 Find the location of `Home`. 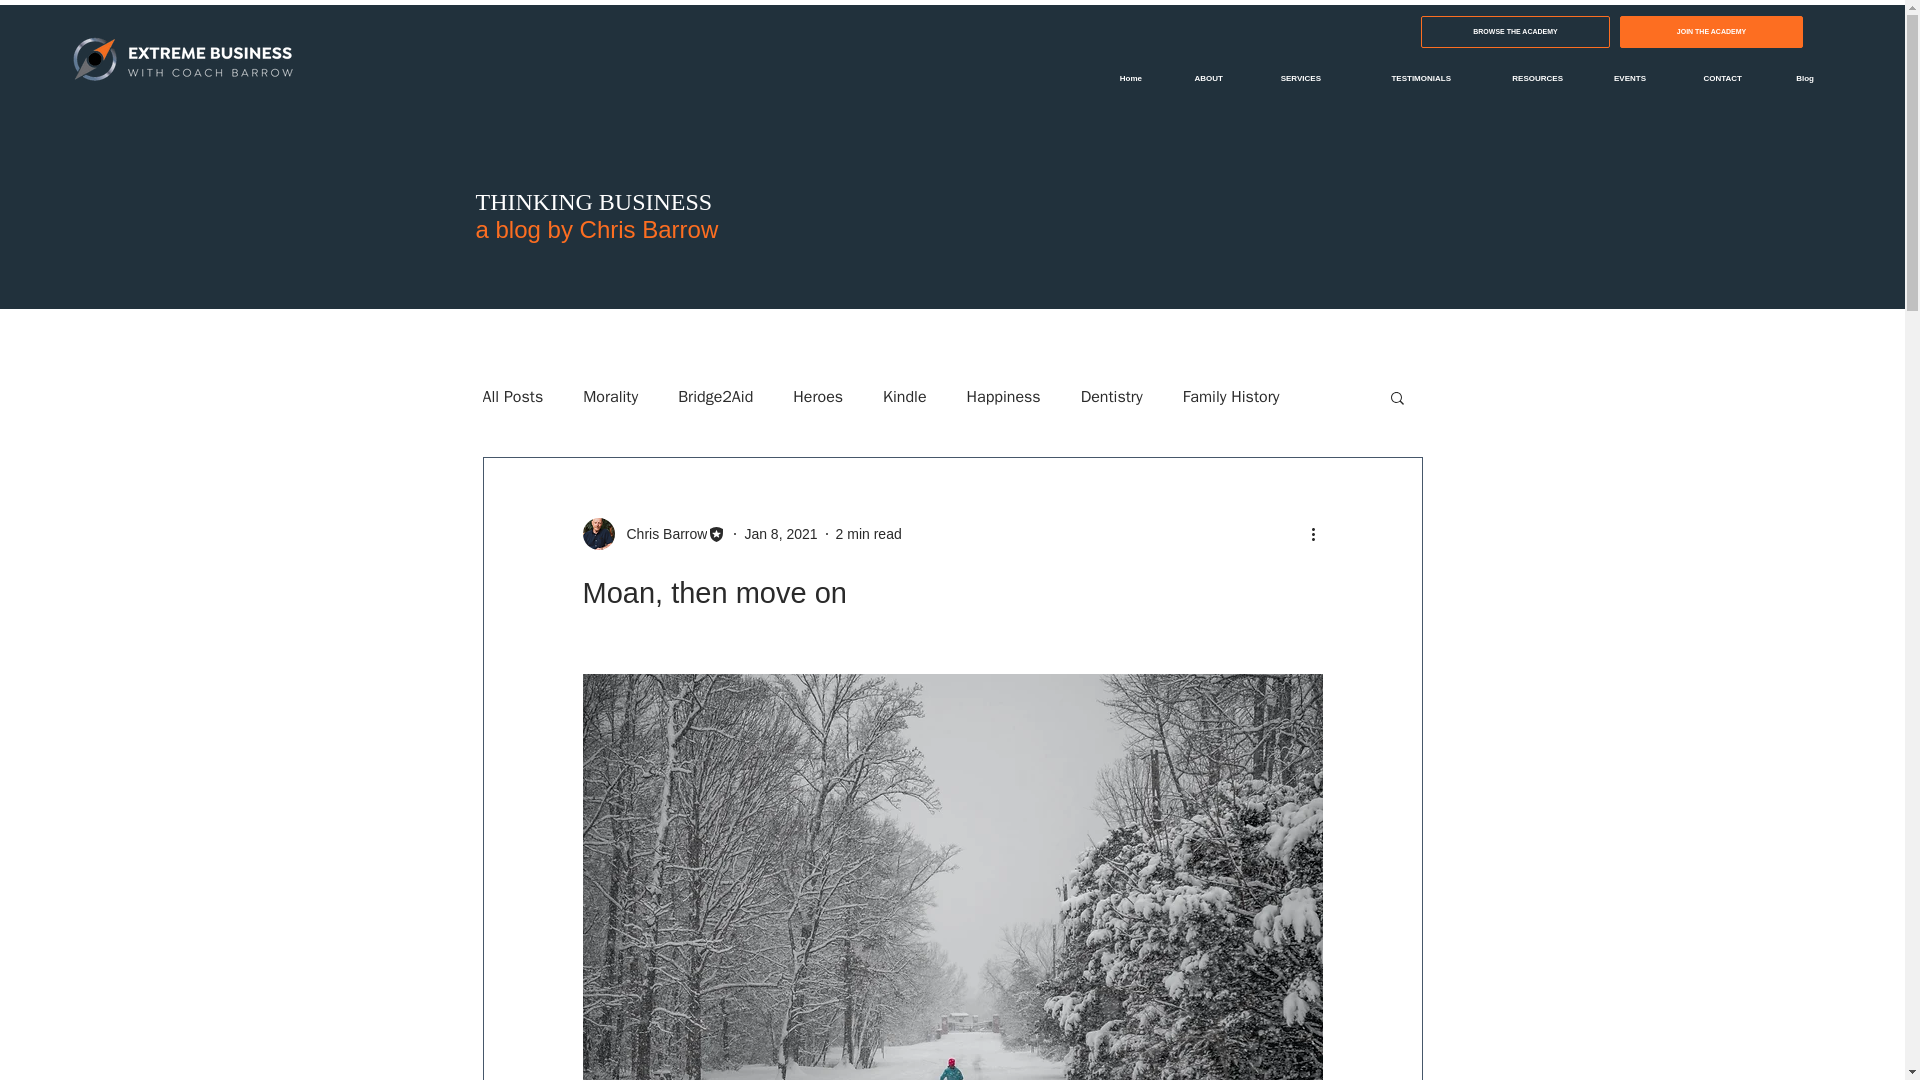

Home is located at coordinates (1120, 78).